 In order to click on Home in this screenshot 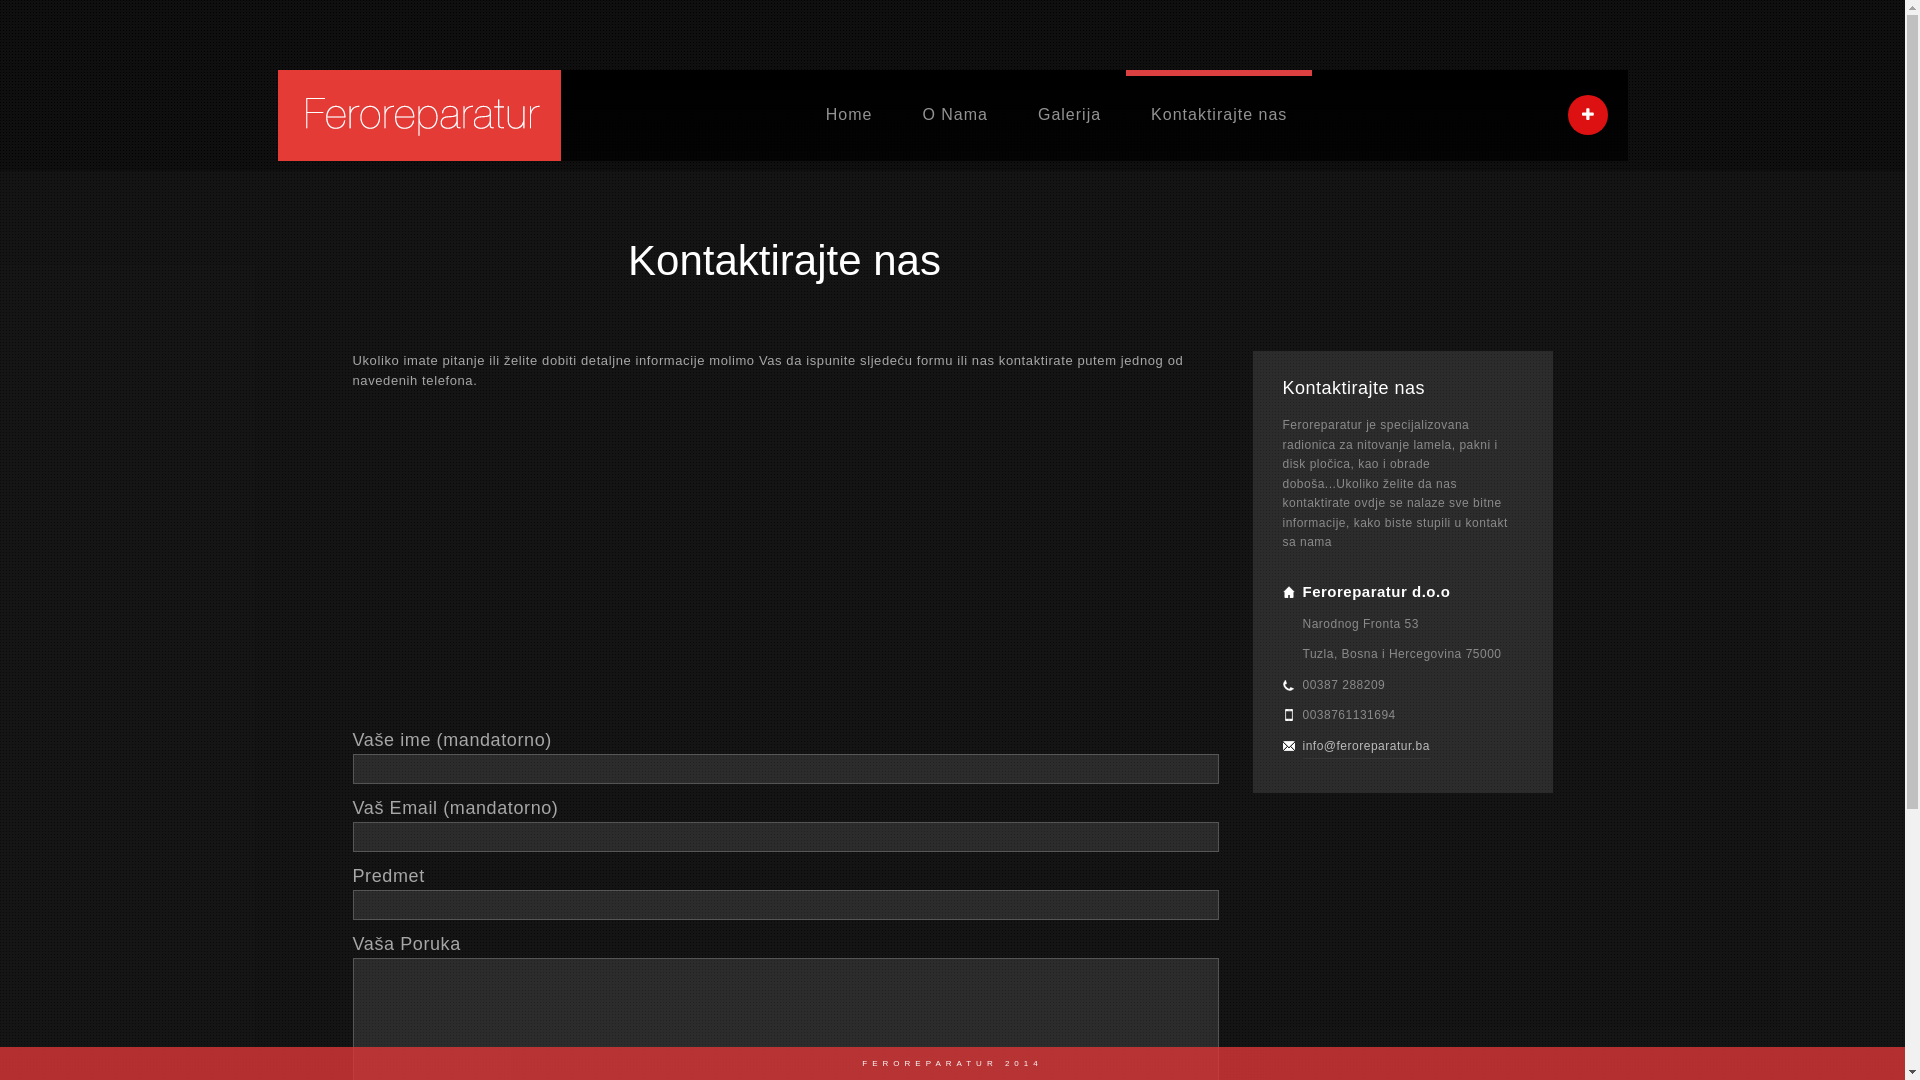, I will do `click(850, 115)`.